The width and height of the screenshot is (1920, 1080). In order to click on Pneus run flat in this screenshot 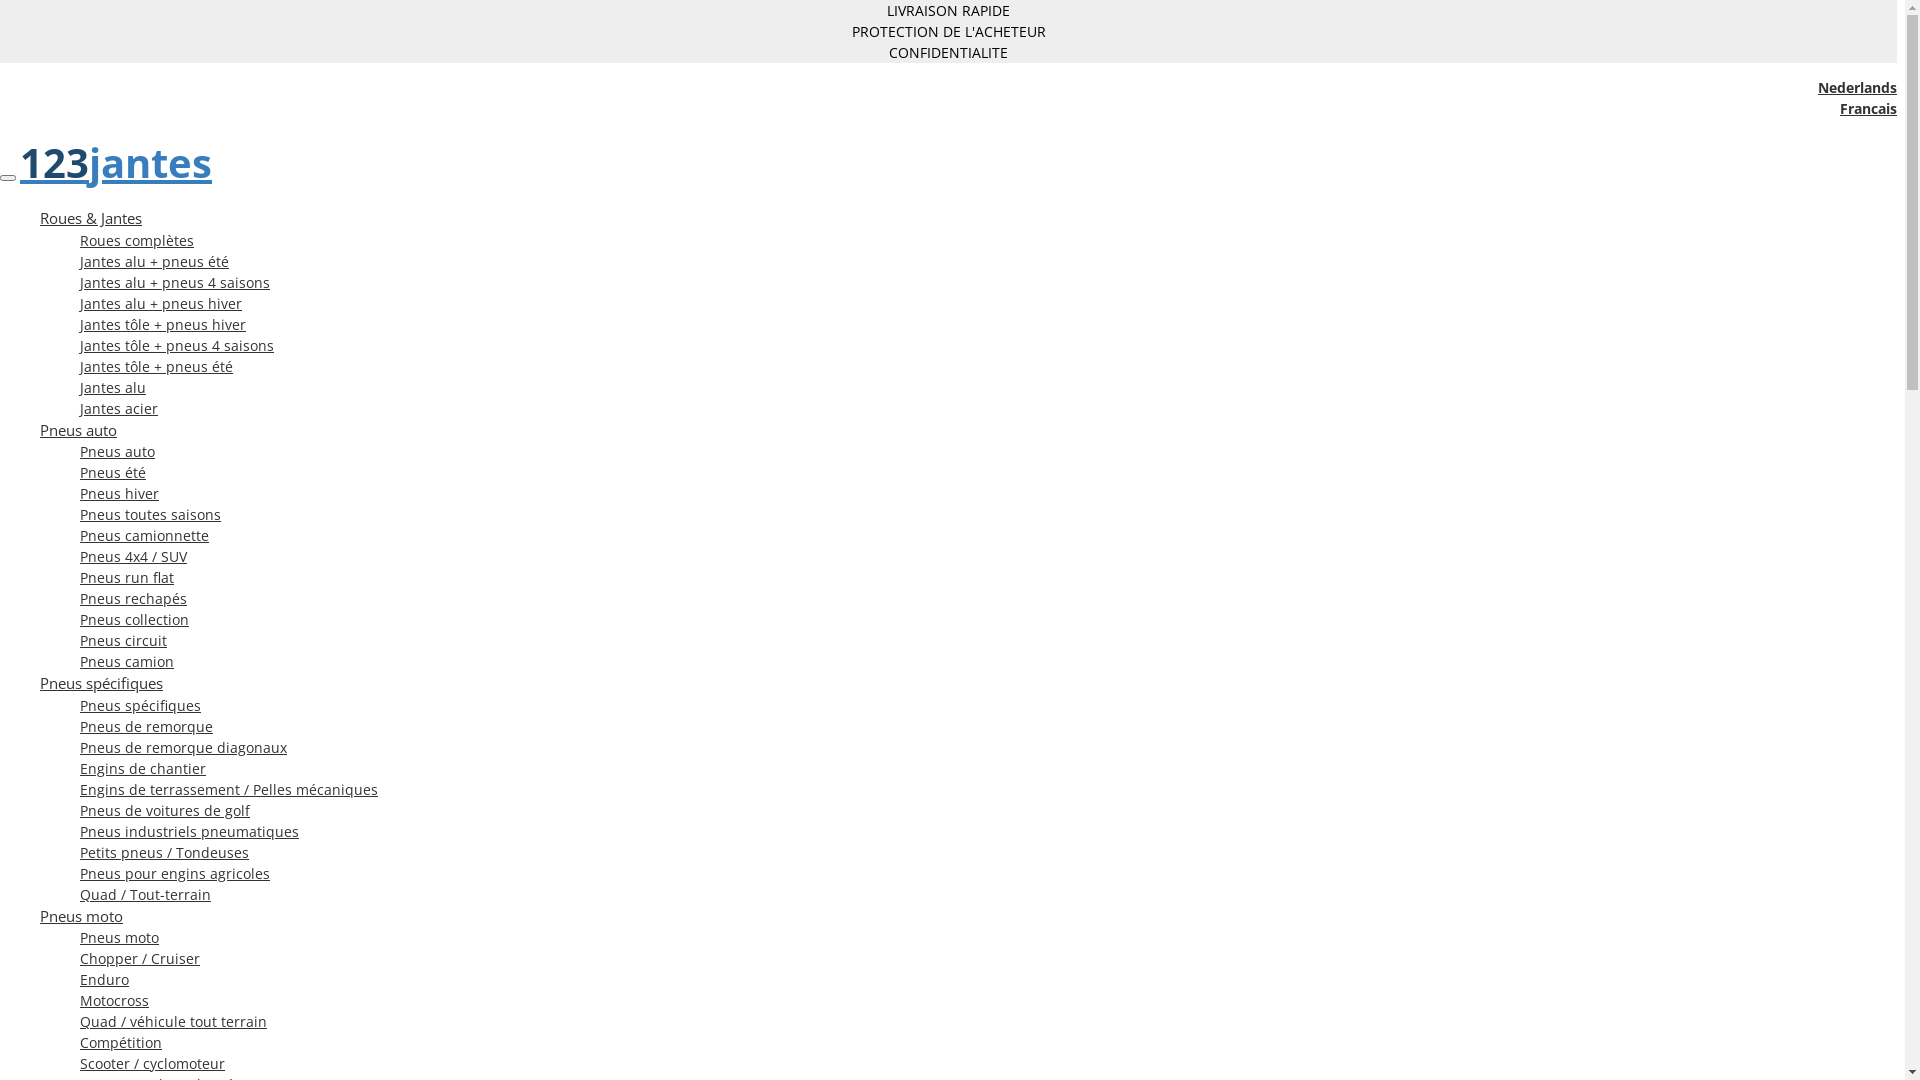, I will do `click(127, 578)`.